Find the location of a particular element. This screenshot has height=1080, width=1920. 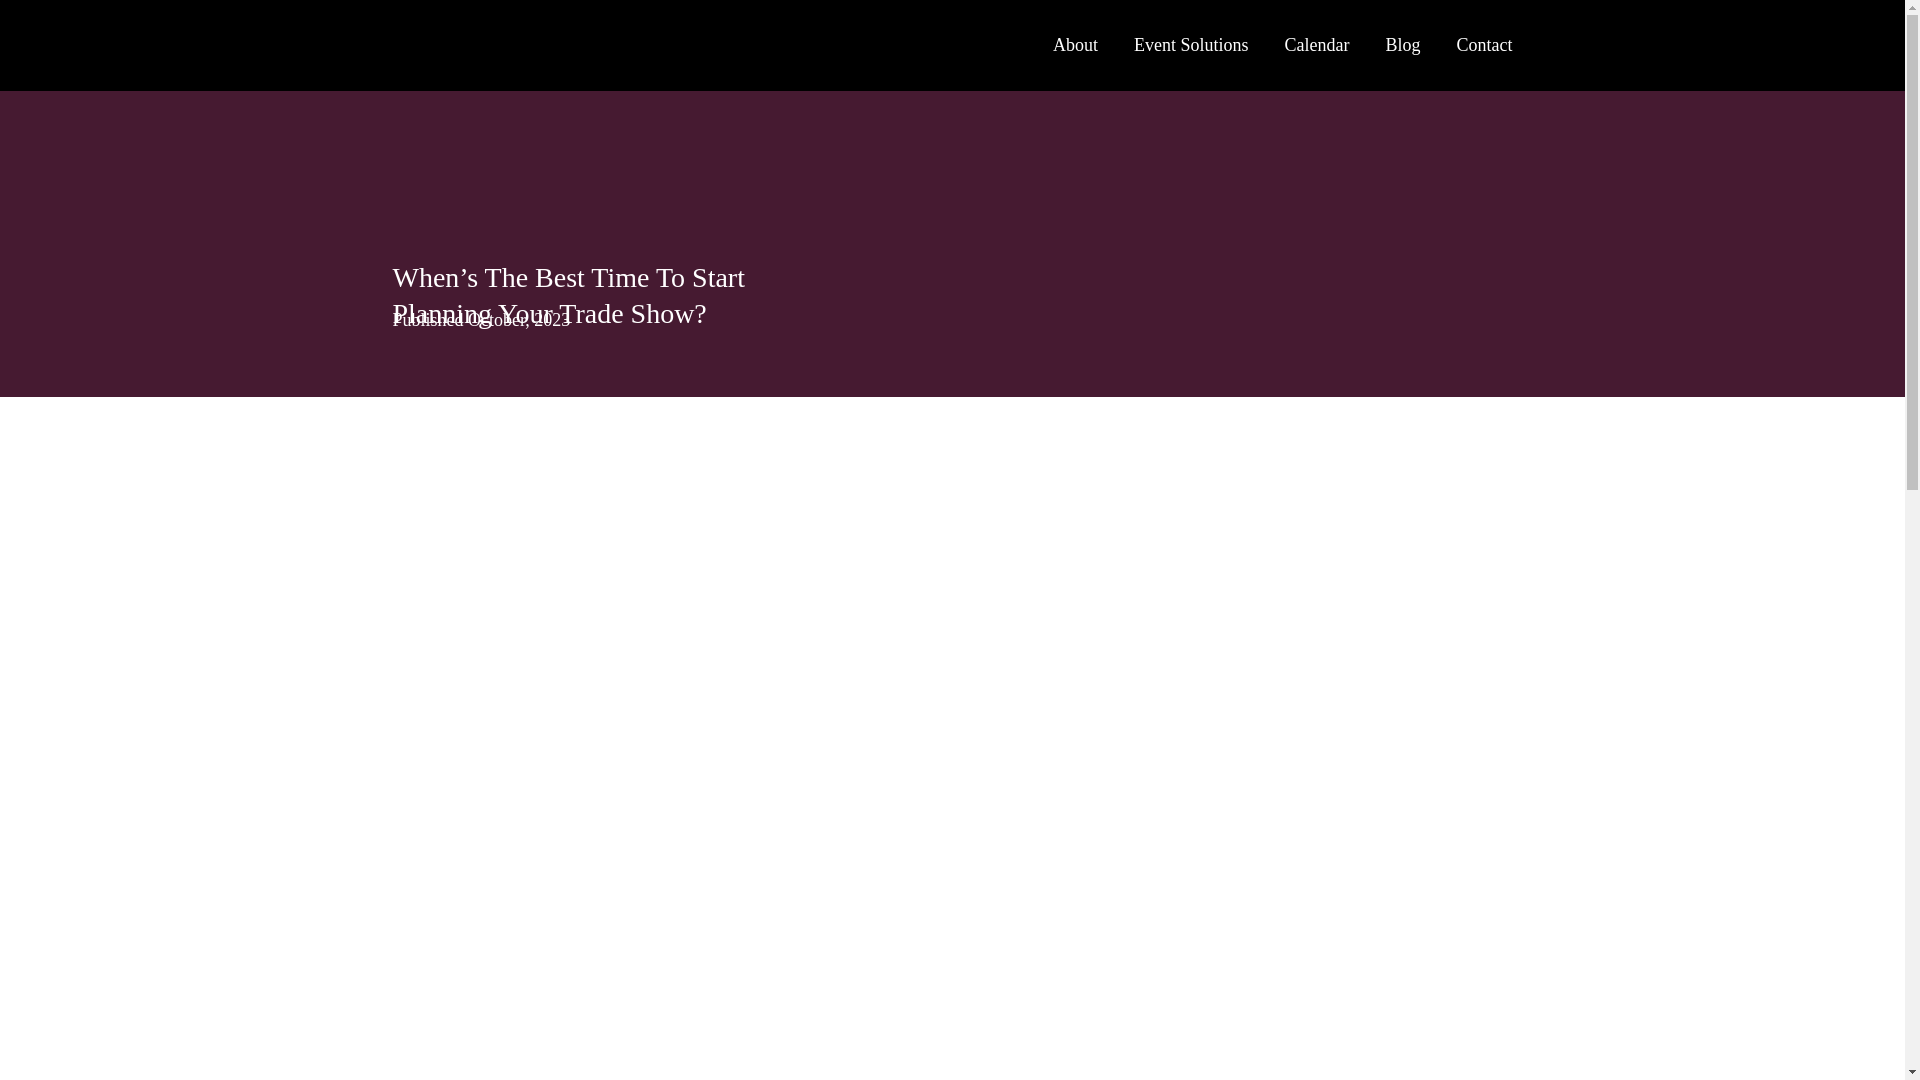

About is located at coordinates (1075, 45).